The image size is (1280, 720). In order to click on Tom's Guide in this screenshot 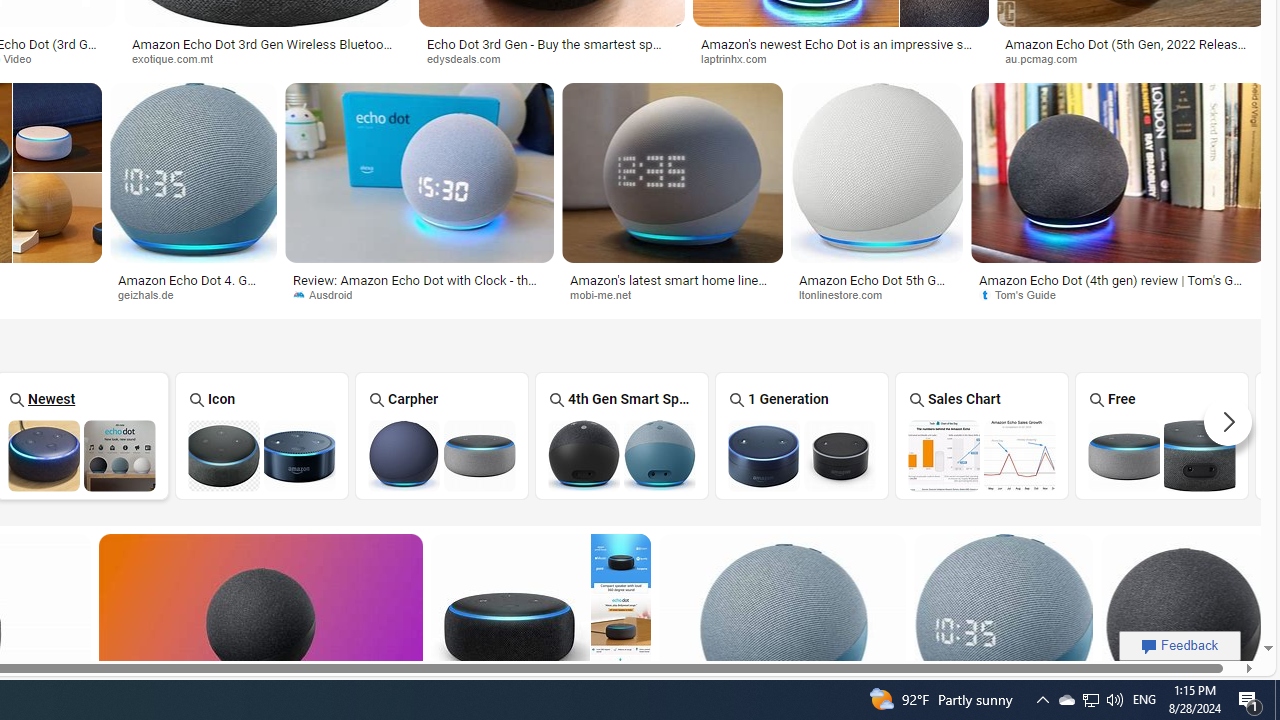, I will do `click(1118, 295)`.